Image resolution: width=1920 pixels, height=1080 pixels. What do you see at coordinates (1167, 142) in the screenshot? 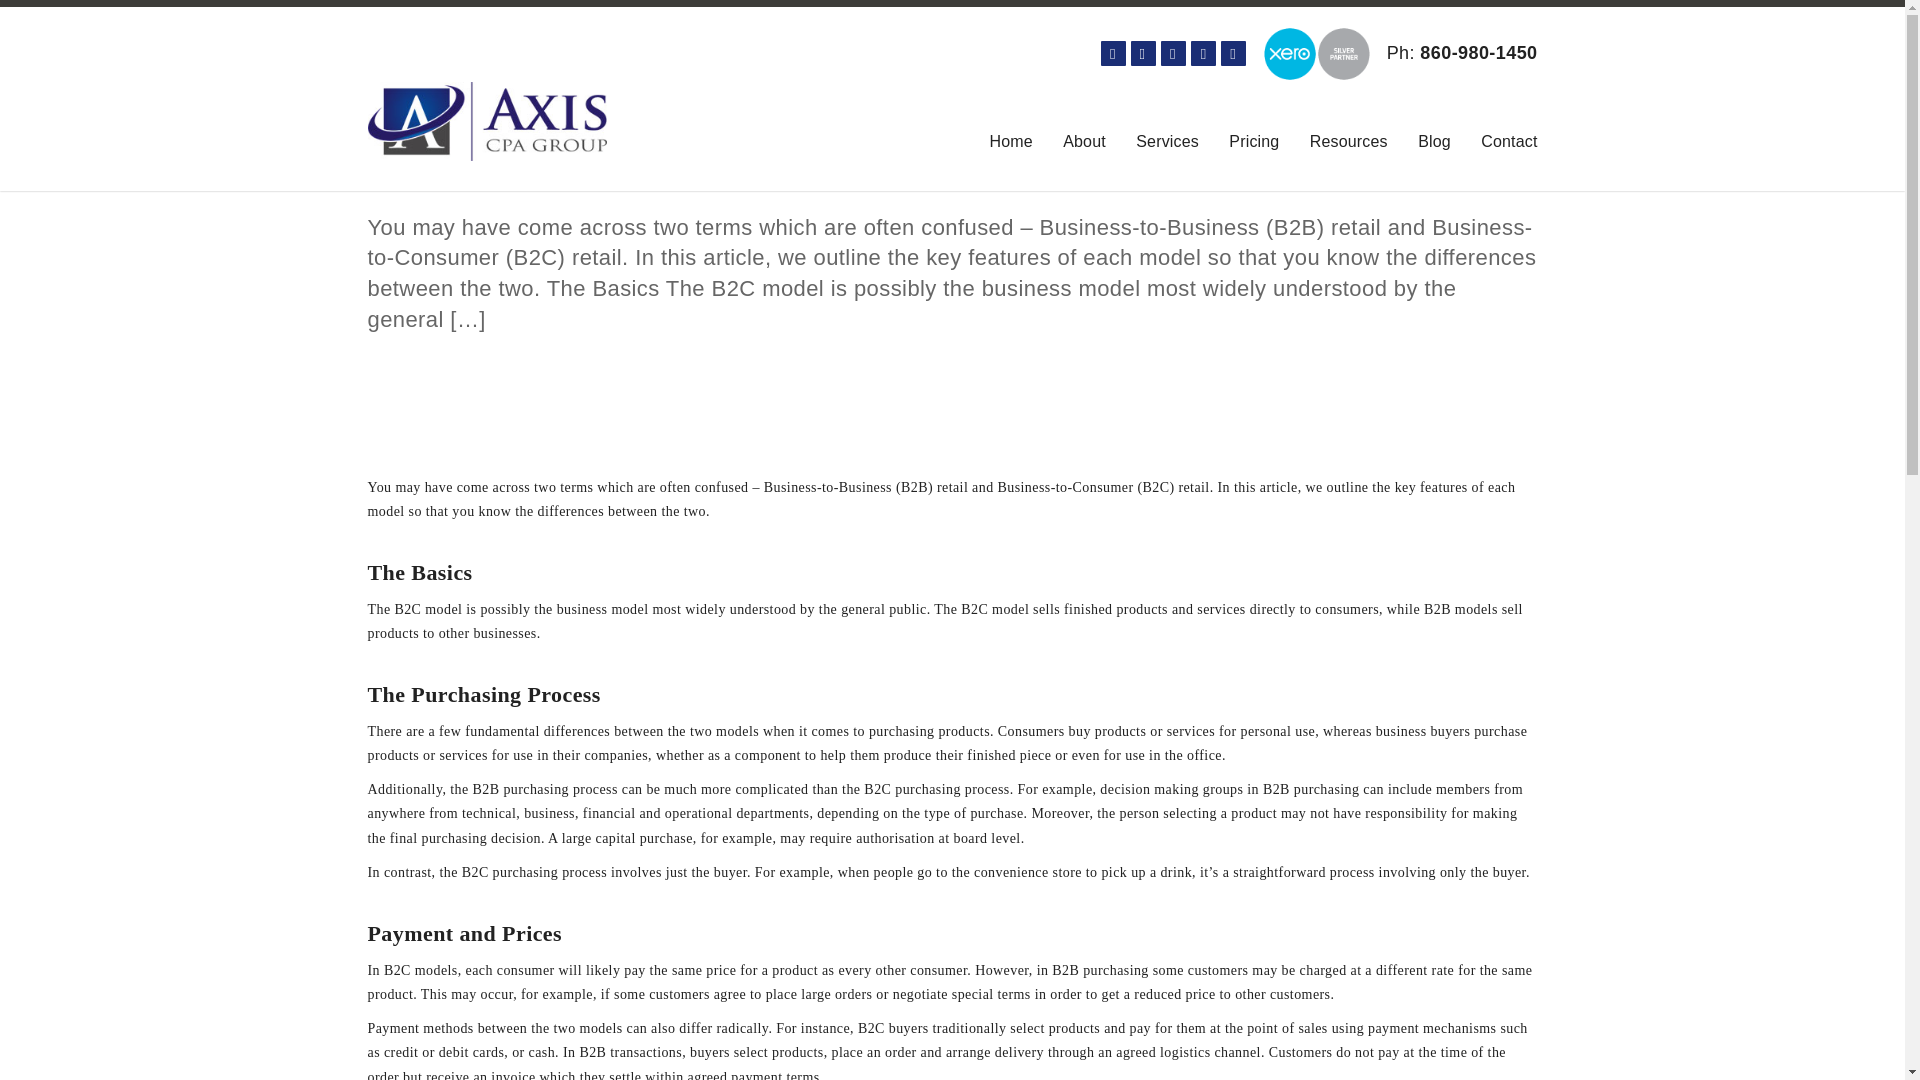
I see `Services` at bounding box center [1167, 142].